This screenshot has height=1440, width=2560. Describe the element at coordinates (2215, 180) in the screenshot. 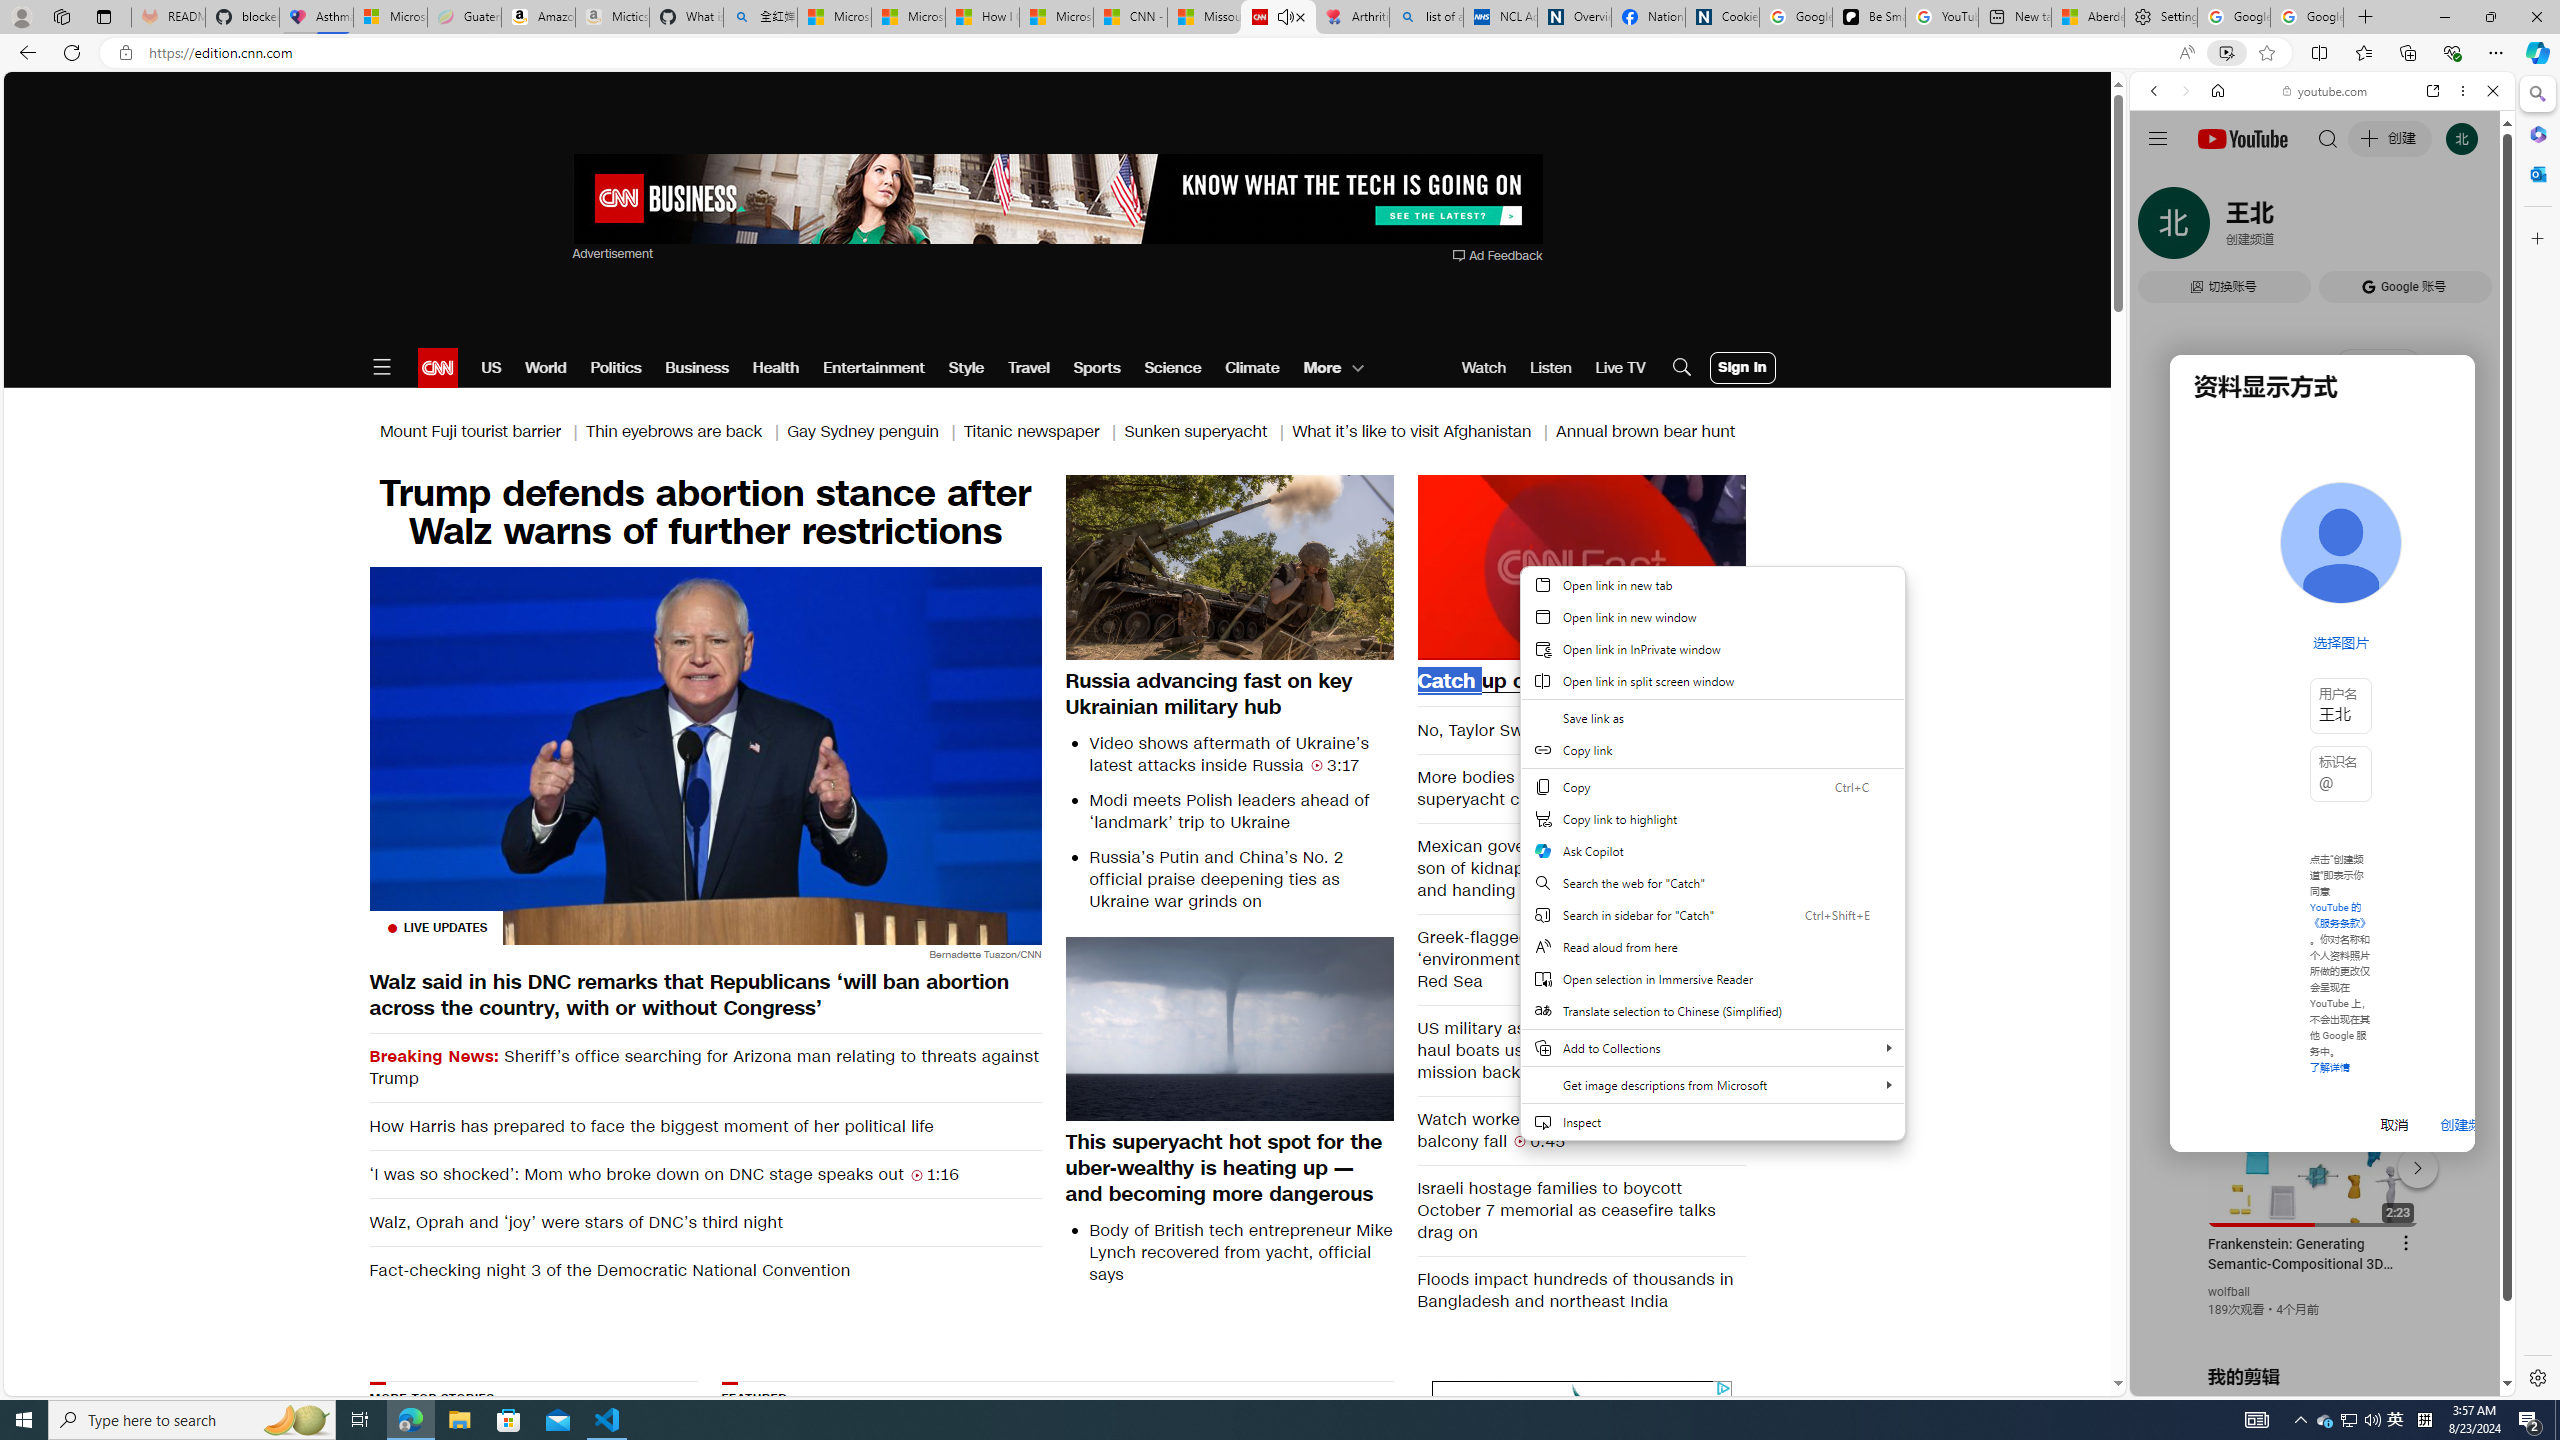

I see `This site scope` at that location.